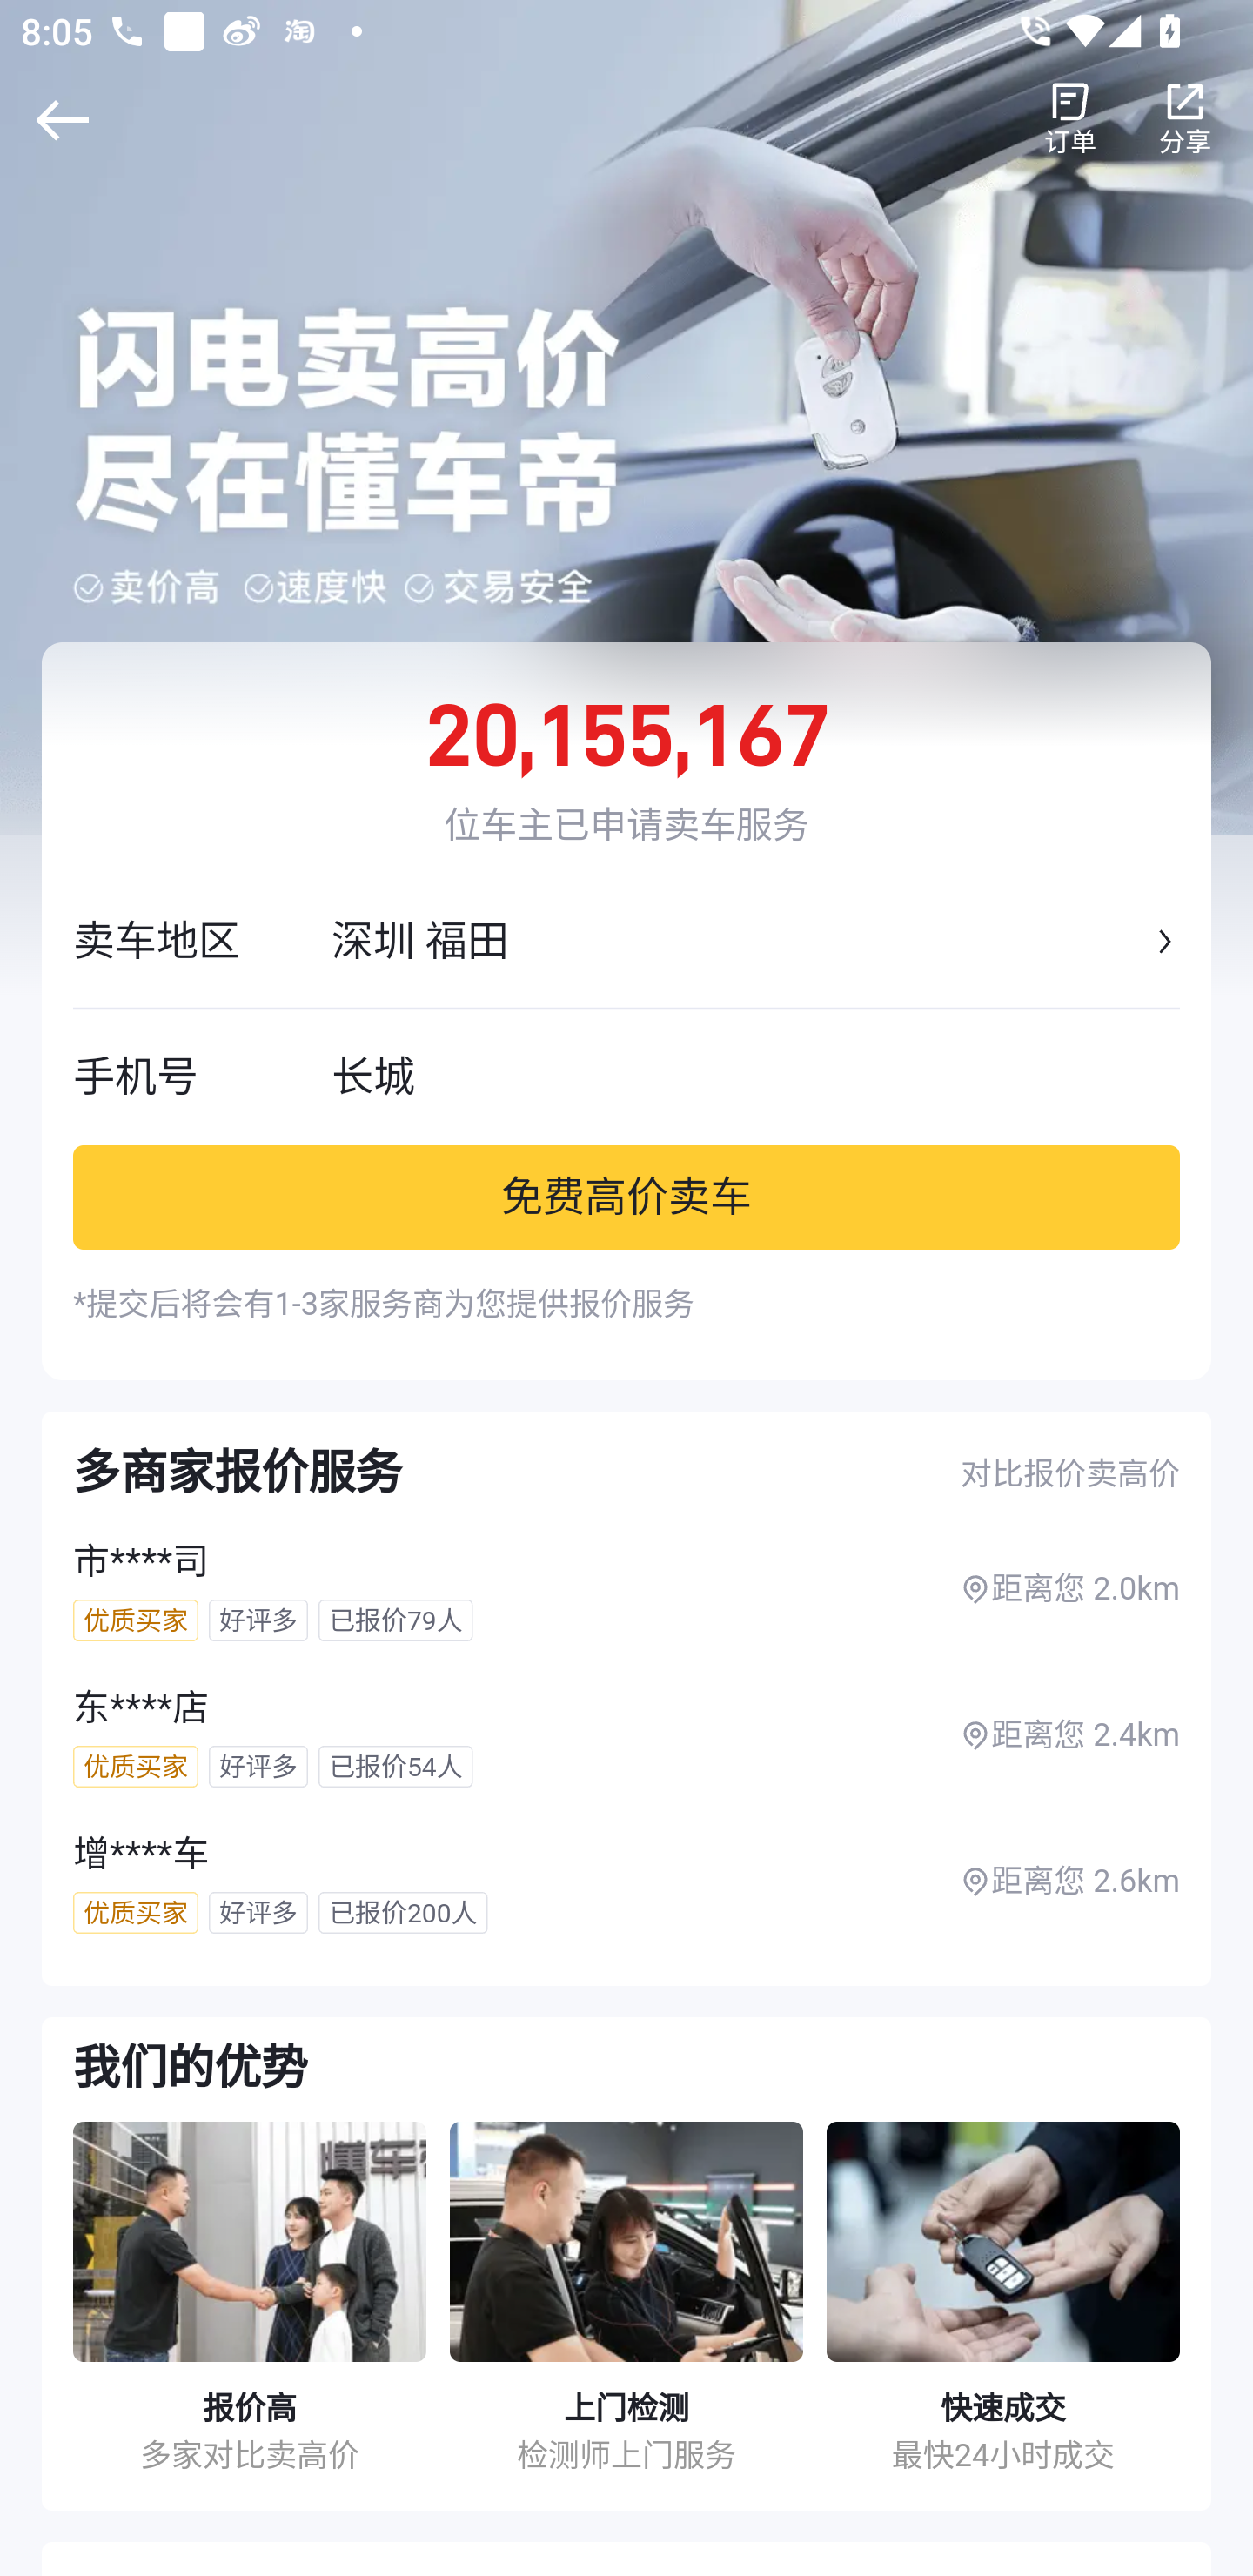 This screenshot has width=1253, height=2576. What do you see at coordinates (1070, 119) in the screenshot?
I see `订单` at bounding box center [1070, 119].